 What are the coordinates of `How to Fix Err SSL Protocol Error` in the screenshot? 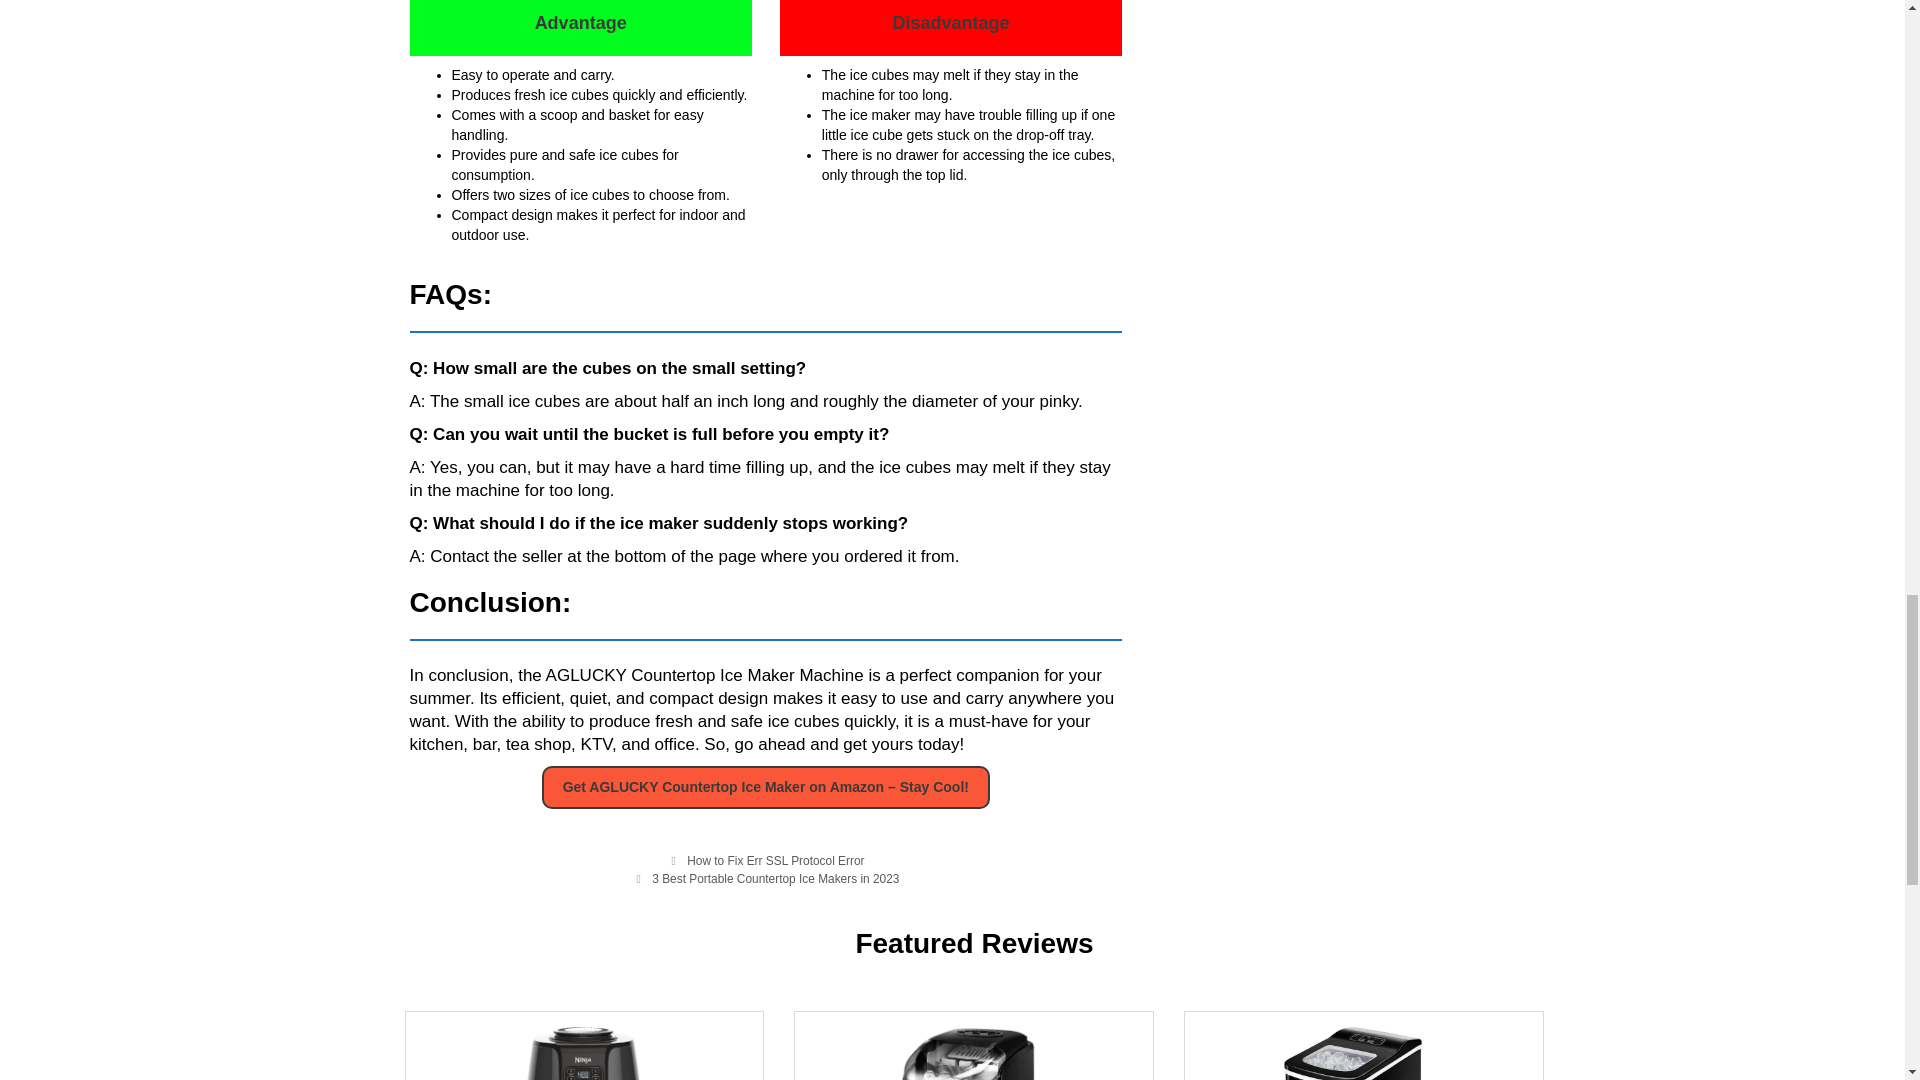 It's located at (776, 861).